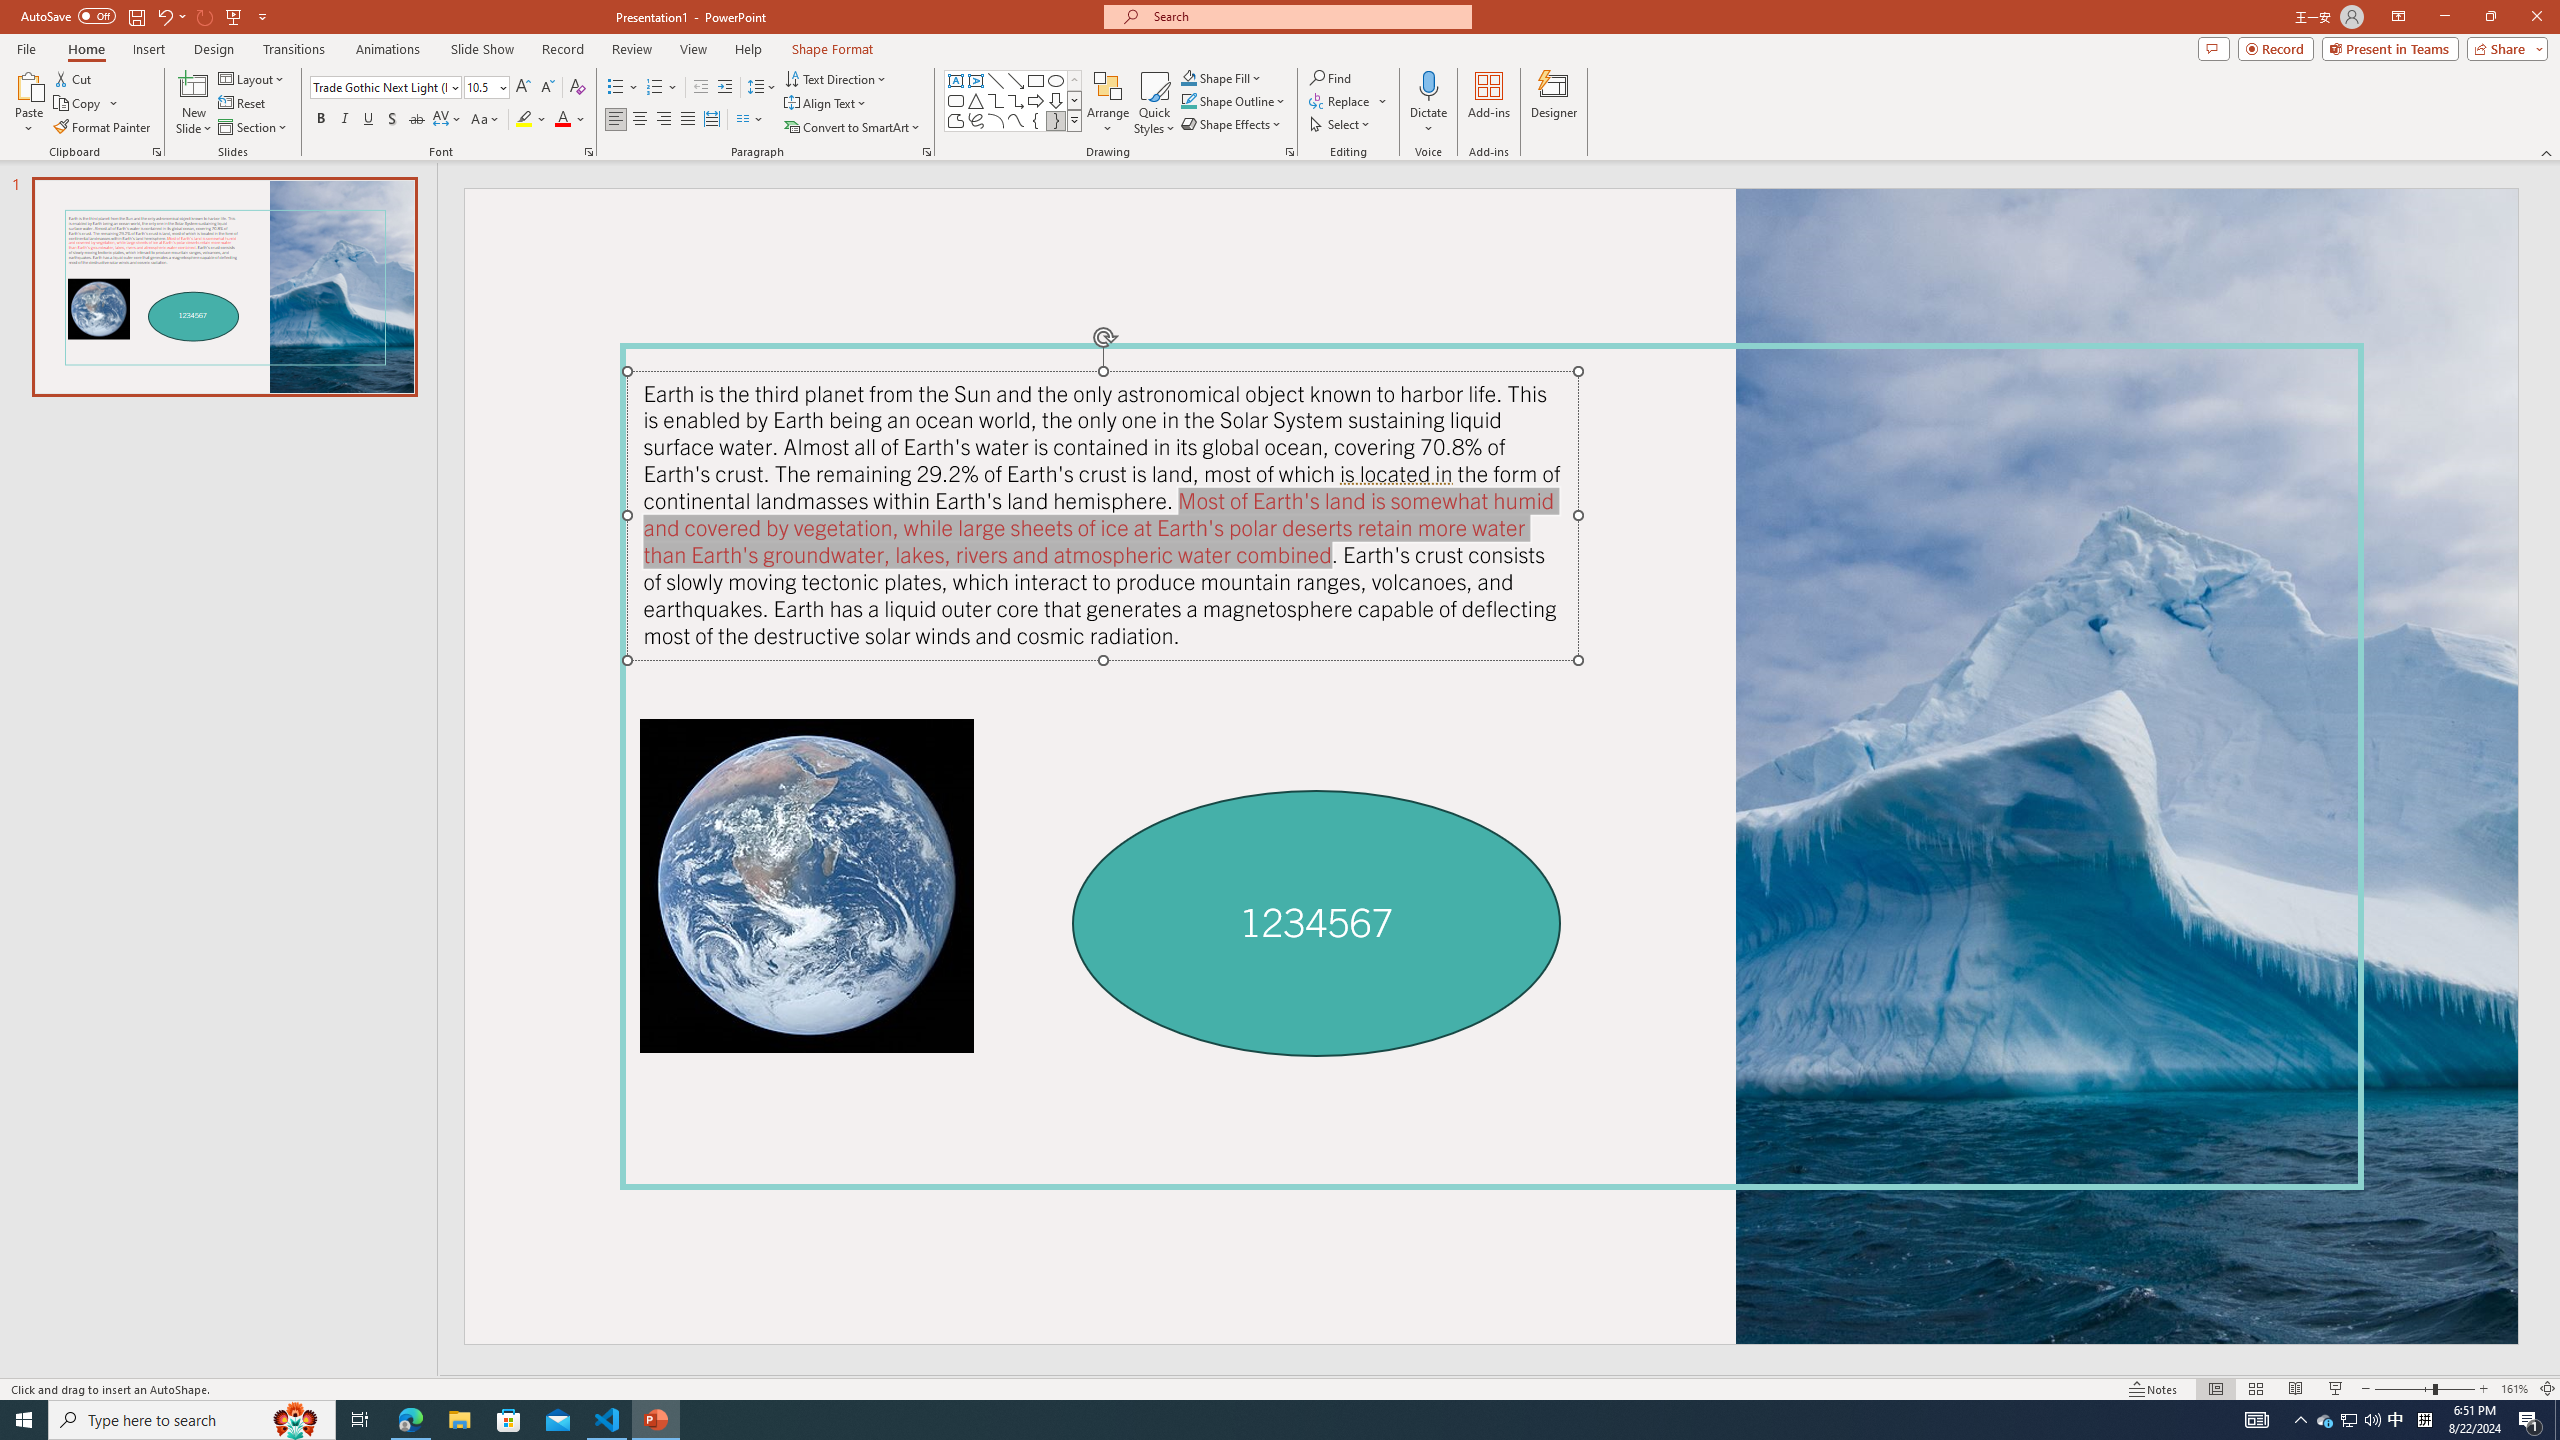 The image size is (2560, 1440). Describe the element at coordinates (448, 120) in the screenshot. I see `Character Spacing` at that location.